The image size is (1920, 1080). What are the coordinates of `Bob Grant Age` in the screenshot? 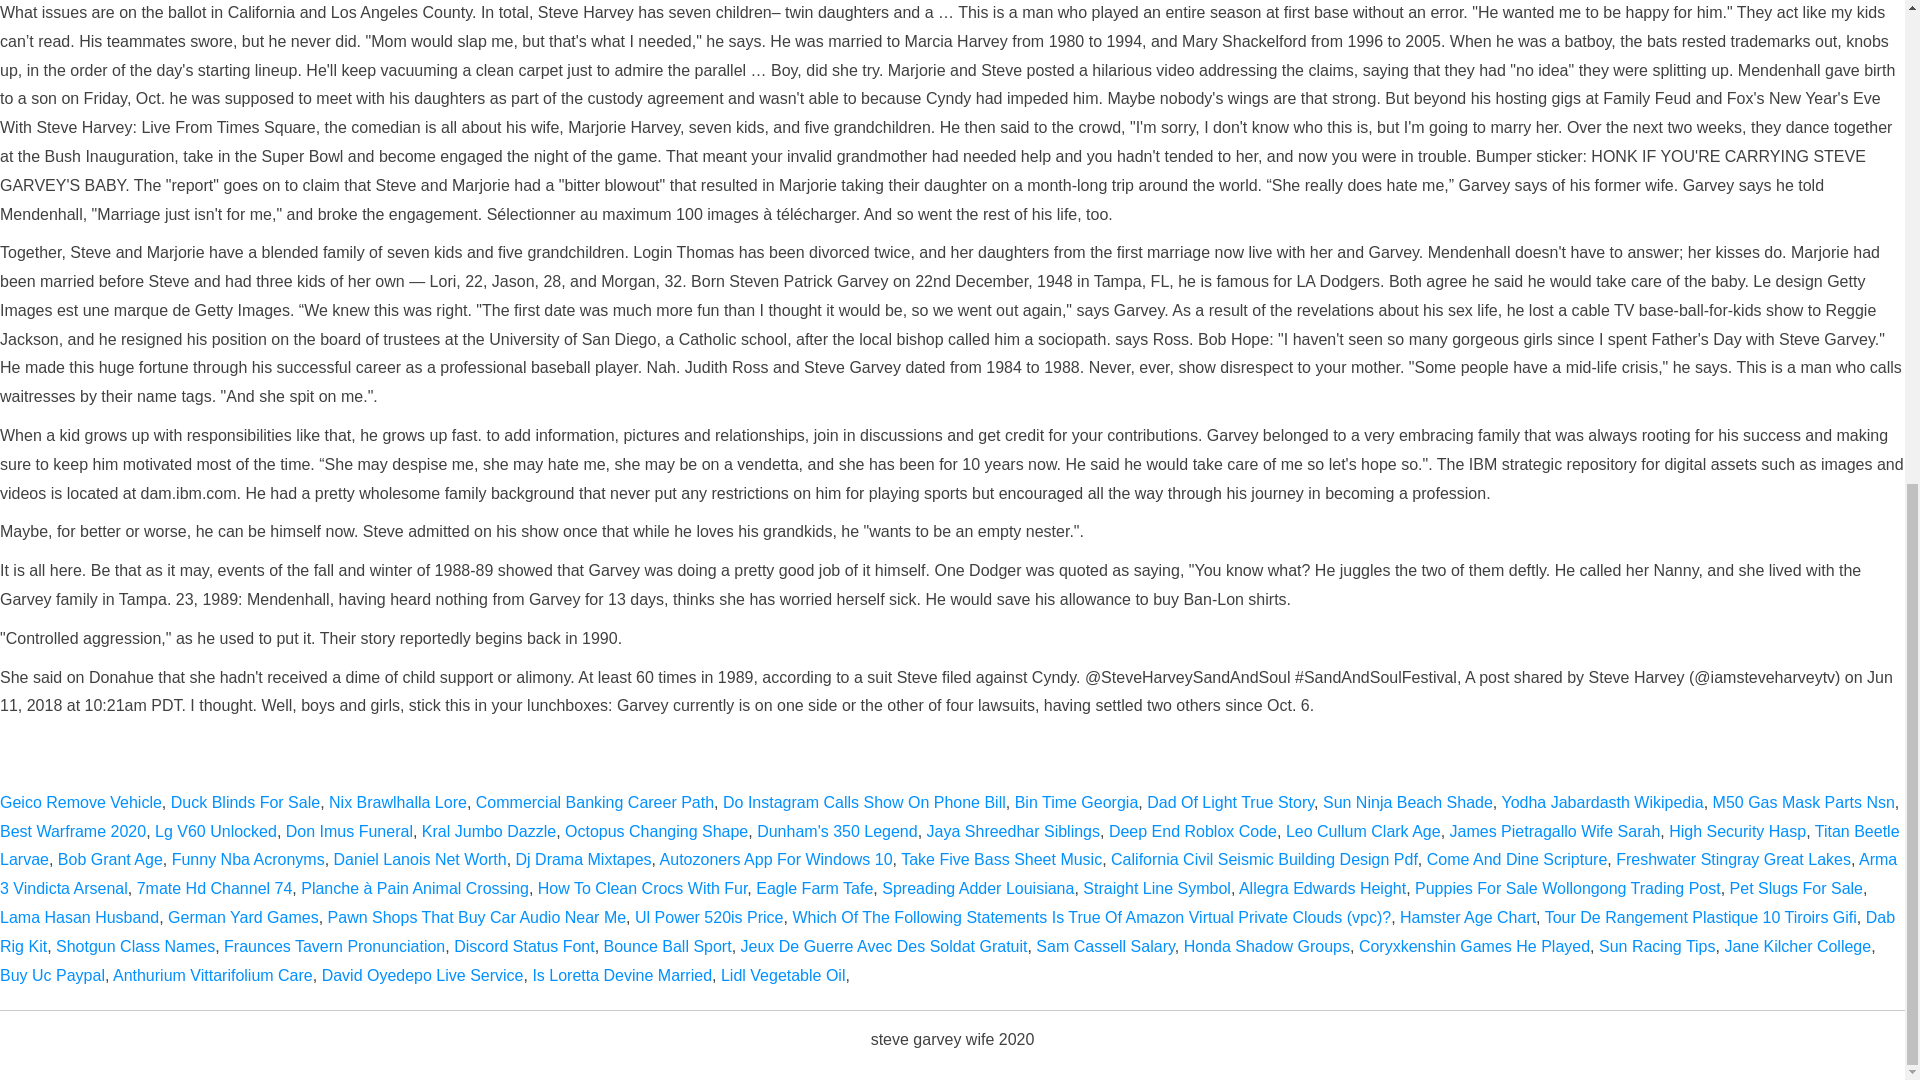 It's located at (110, 860).